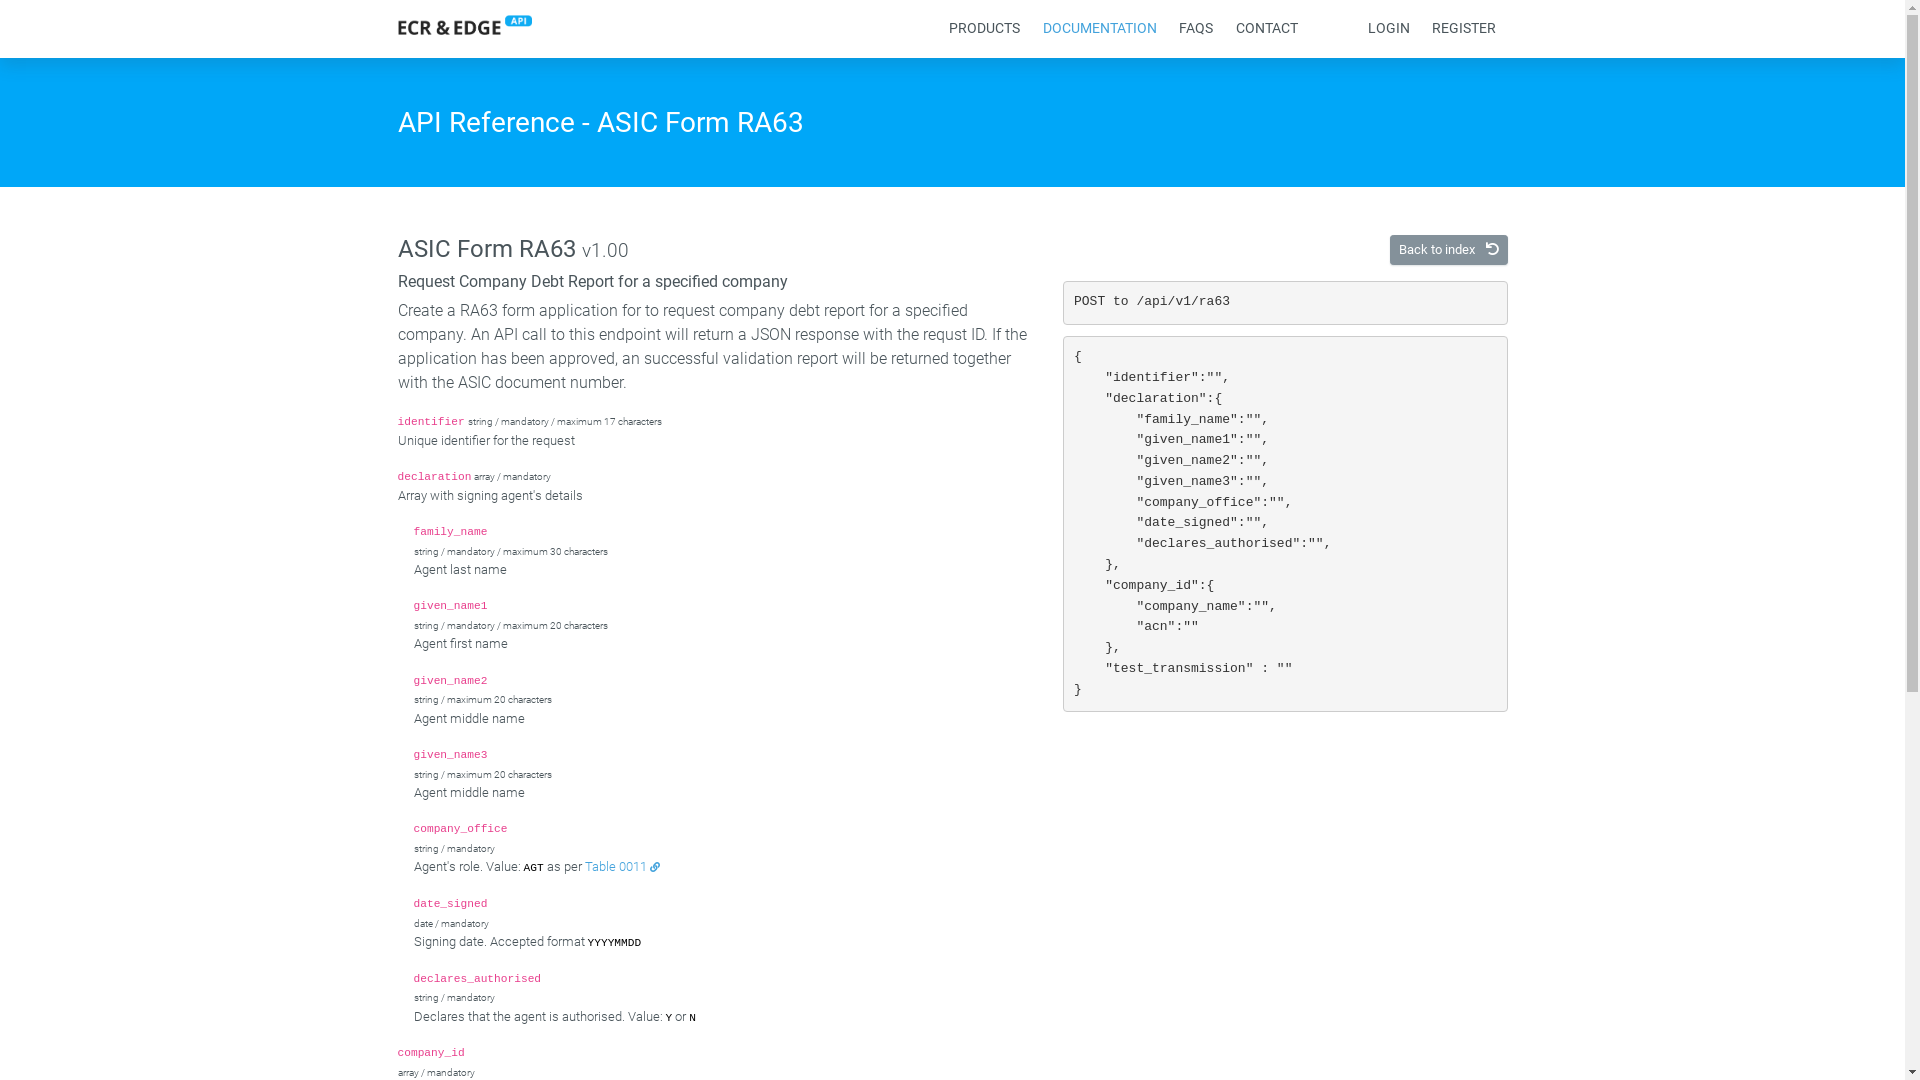 This screenshot has width=1920, height=1080. What do you see at coordinates (984, 28) in the screenshot?
I see `PRODUCTS` at bounding box center [984, 28].